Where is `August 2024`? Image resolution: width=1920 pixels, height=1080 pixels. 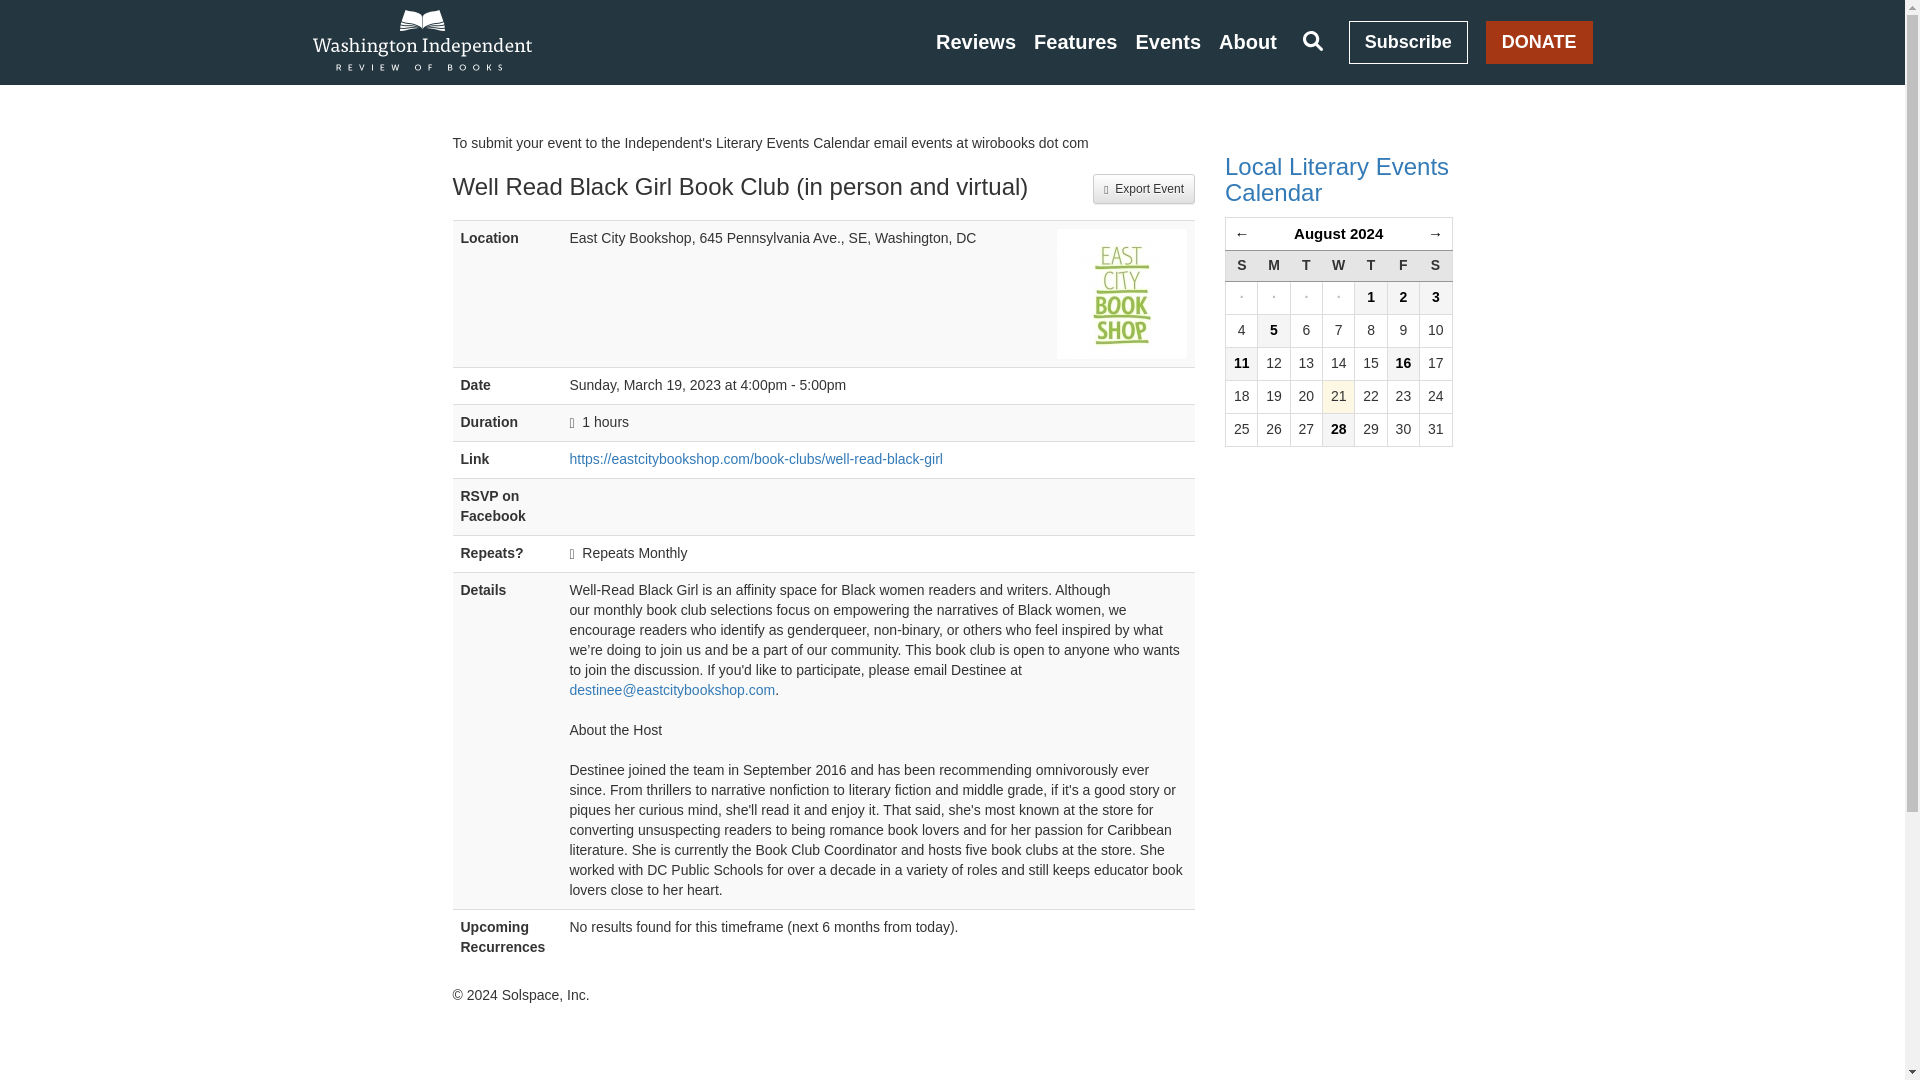
August 2024 is located at coordinates (1338, 232).